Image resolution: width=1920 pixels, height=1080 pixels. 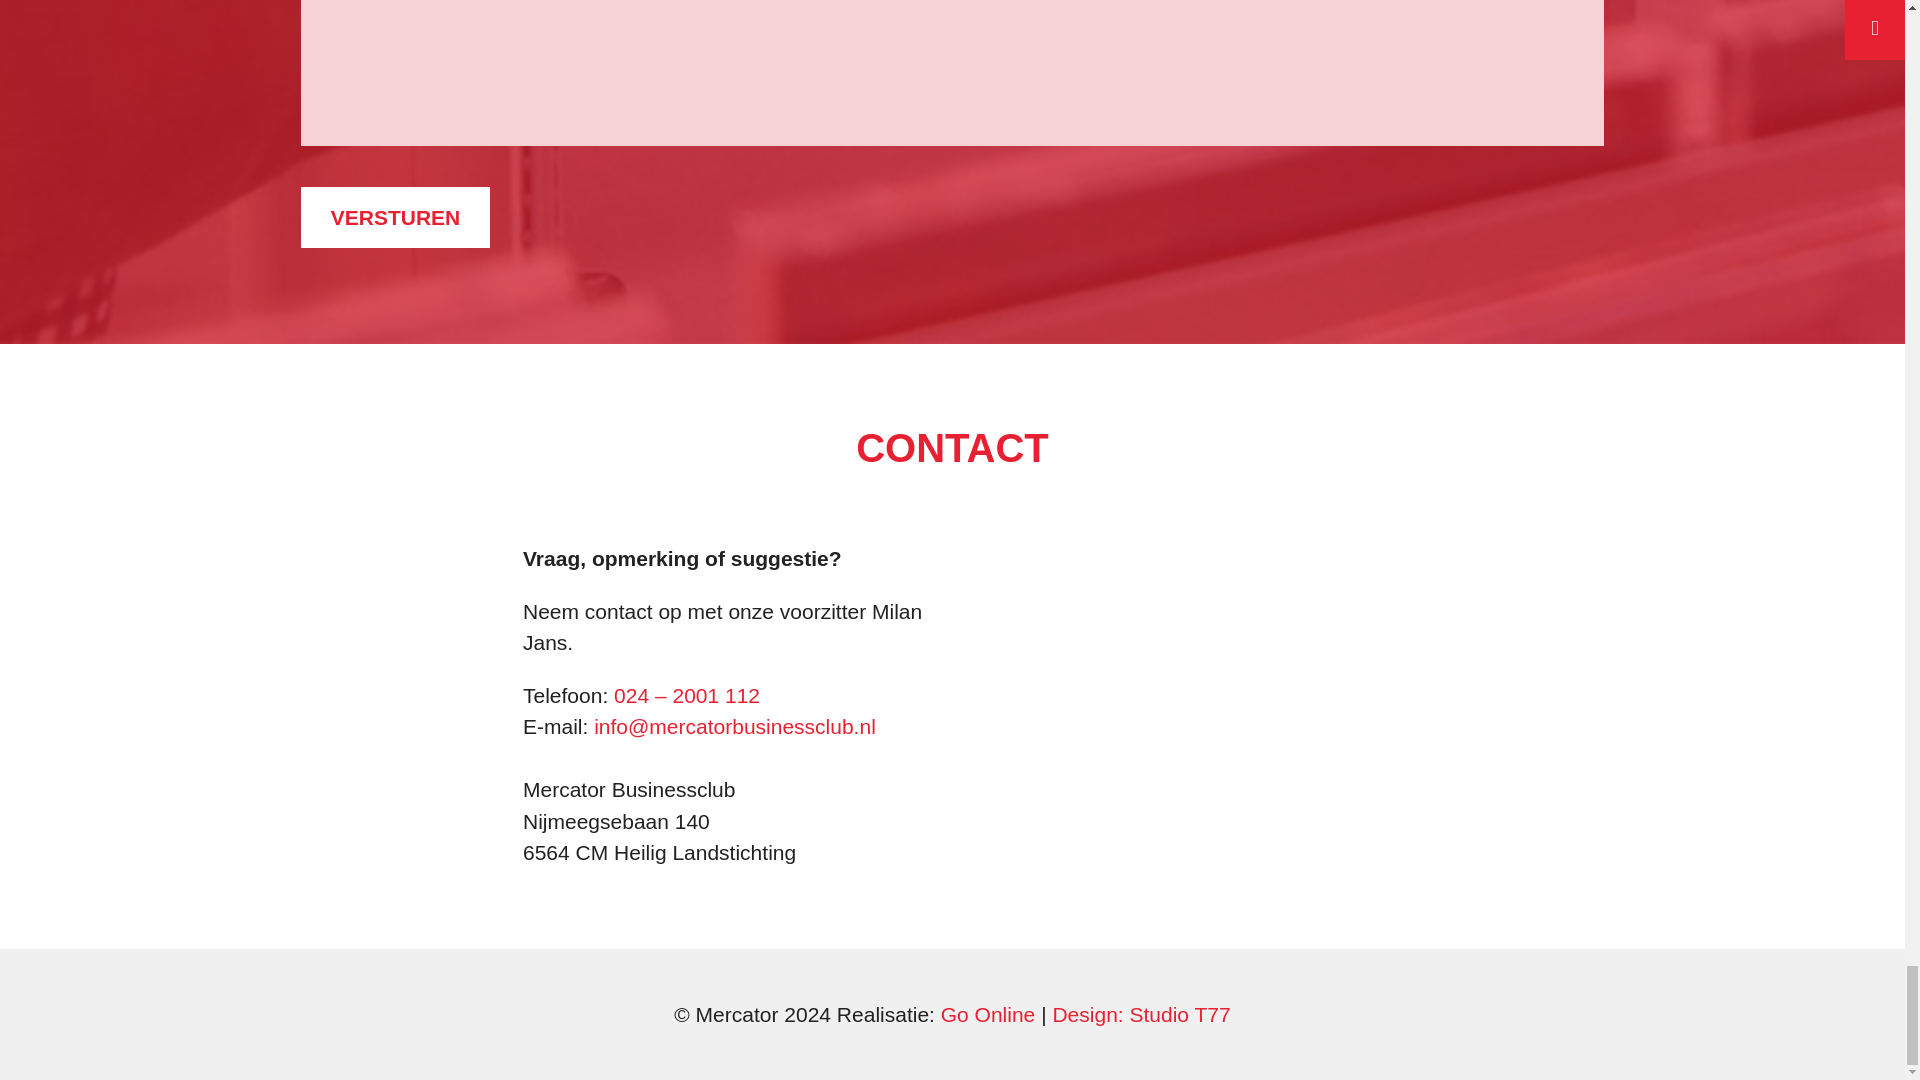 What do you see at coordinates (1141, 1014) in the screenshot?
I see `Grafisch ontwerp Nijmegen` at bounding box center [1141, 1014].